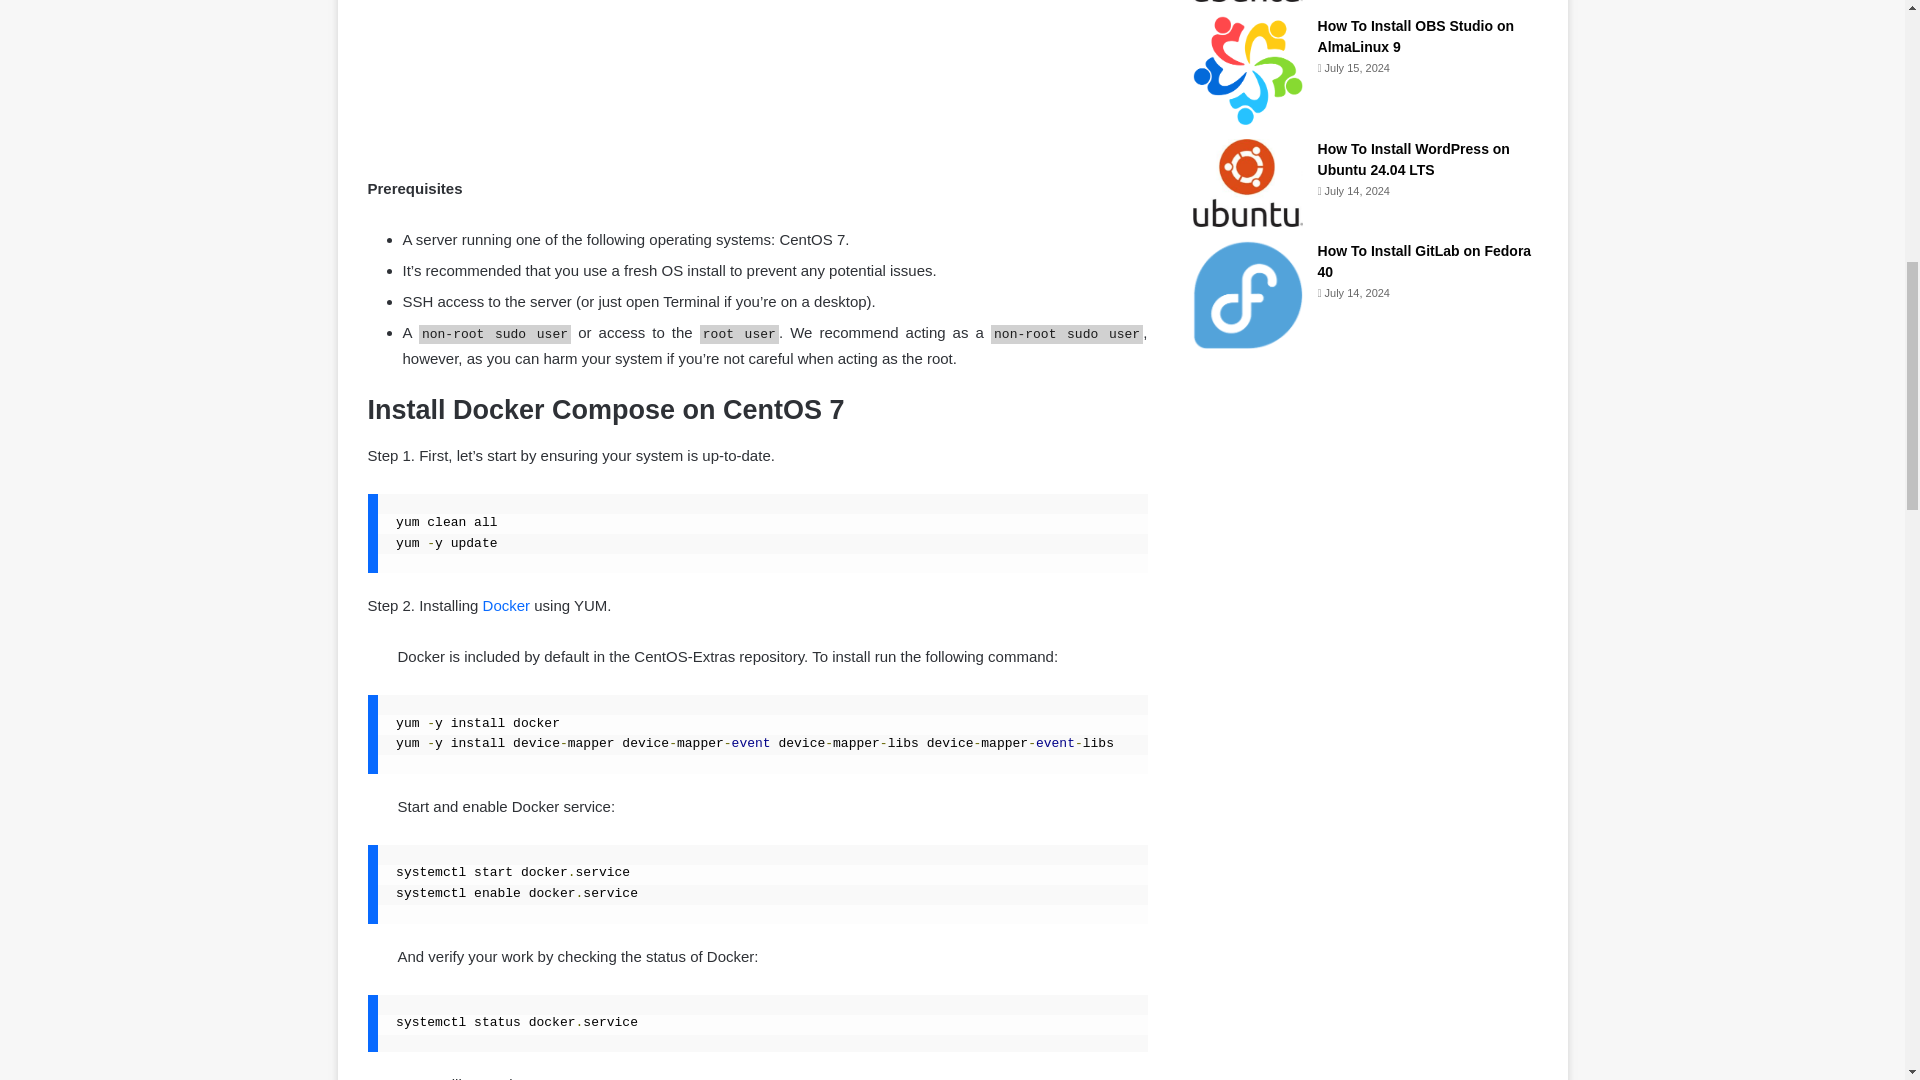  I want to click on Advertisement, so click(758, 84).